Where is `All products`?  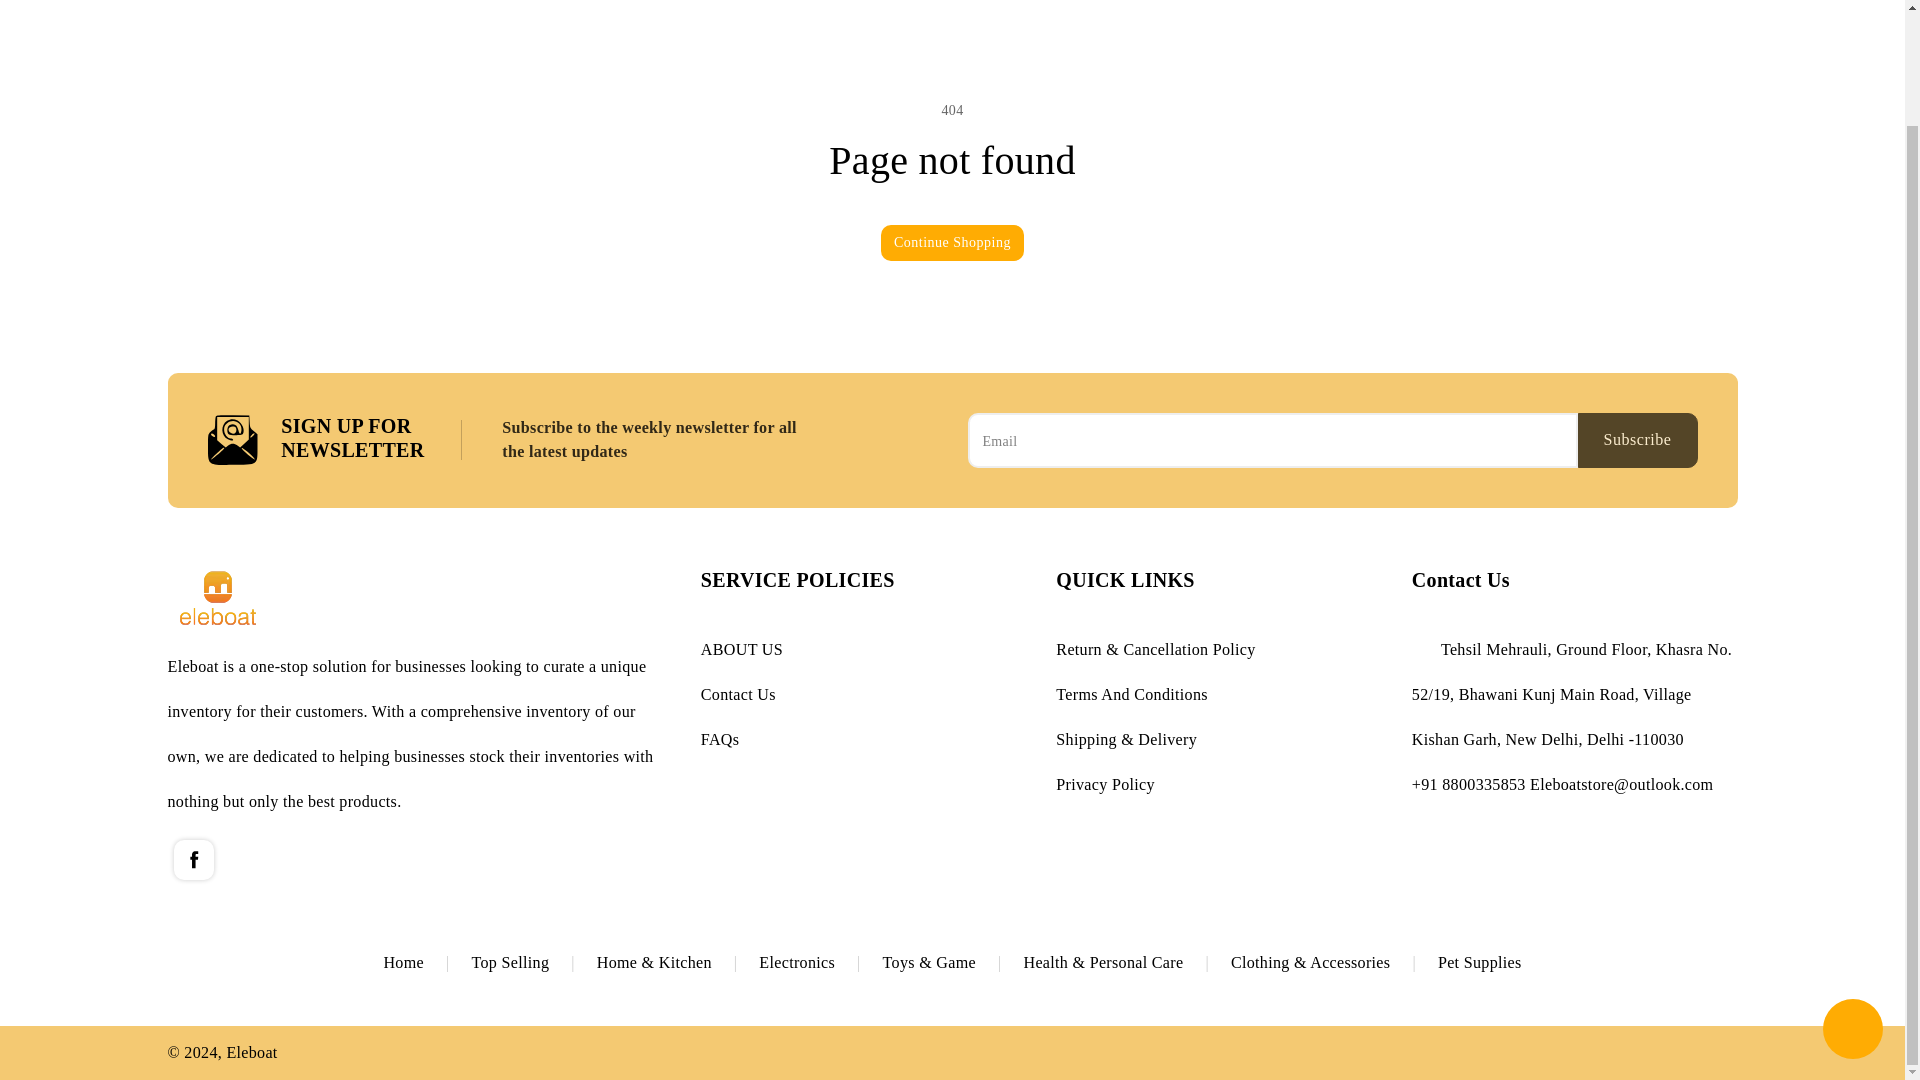 All products is located at coordinates (426, 962).